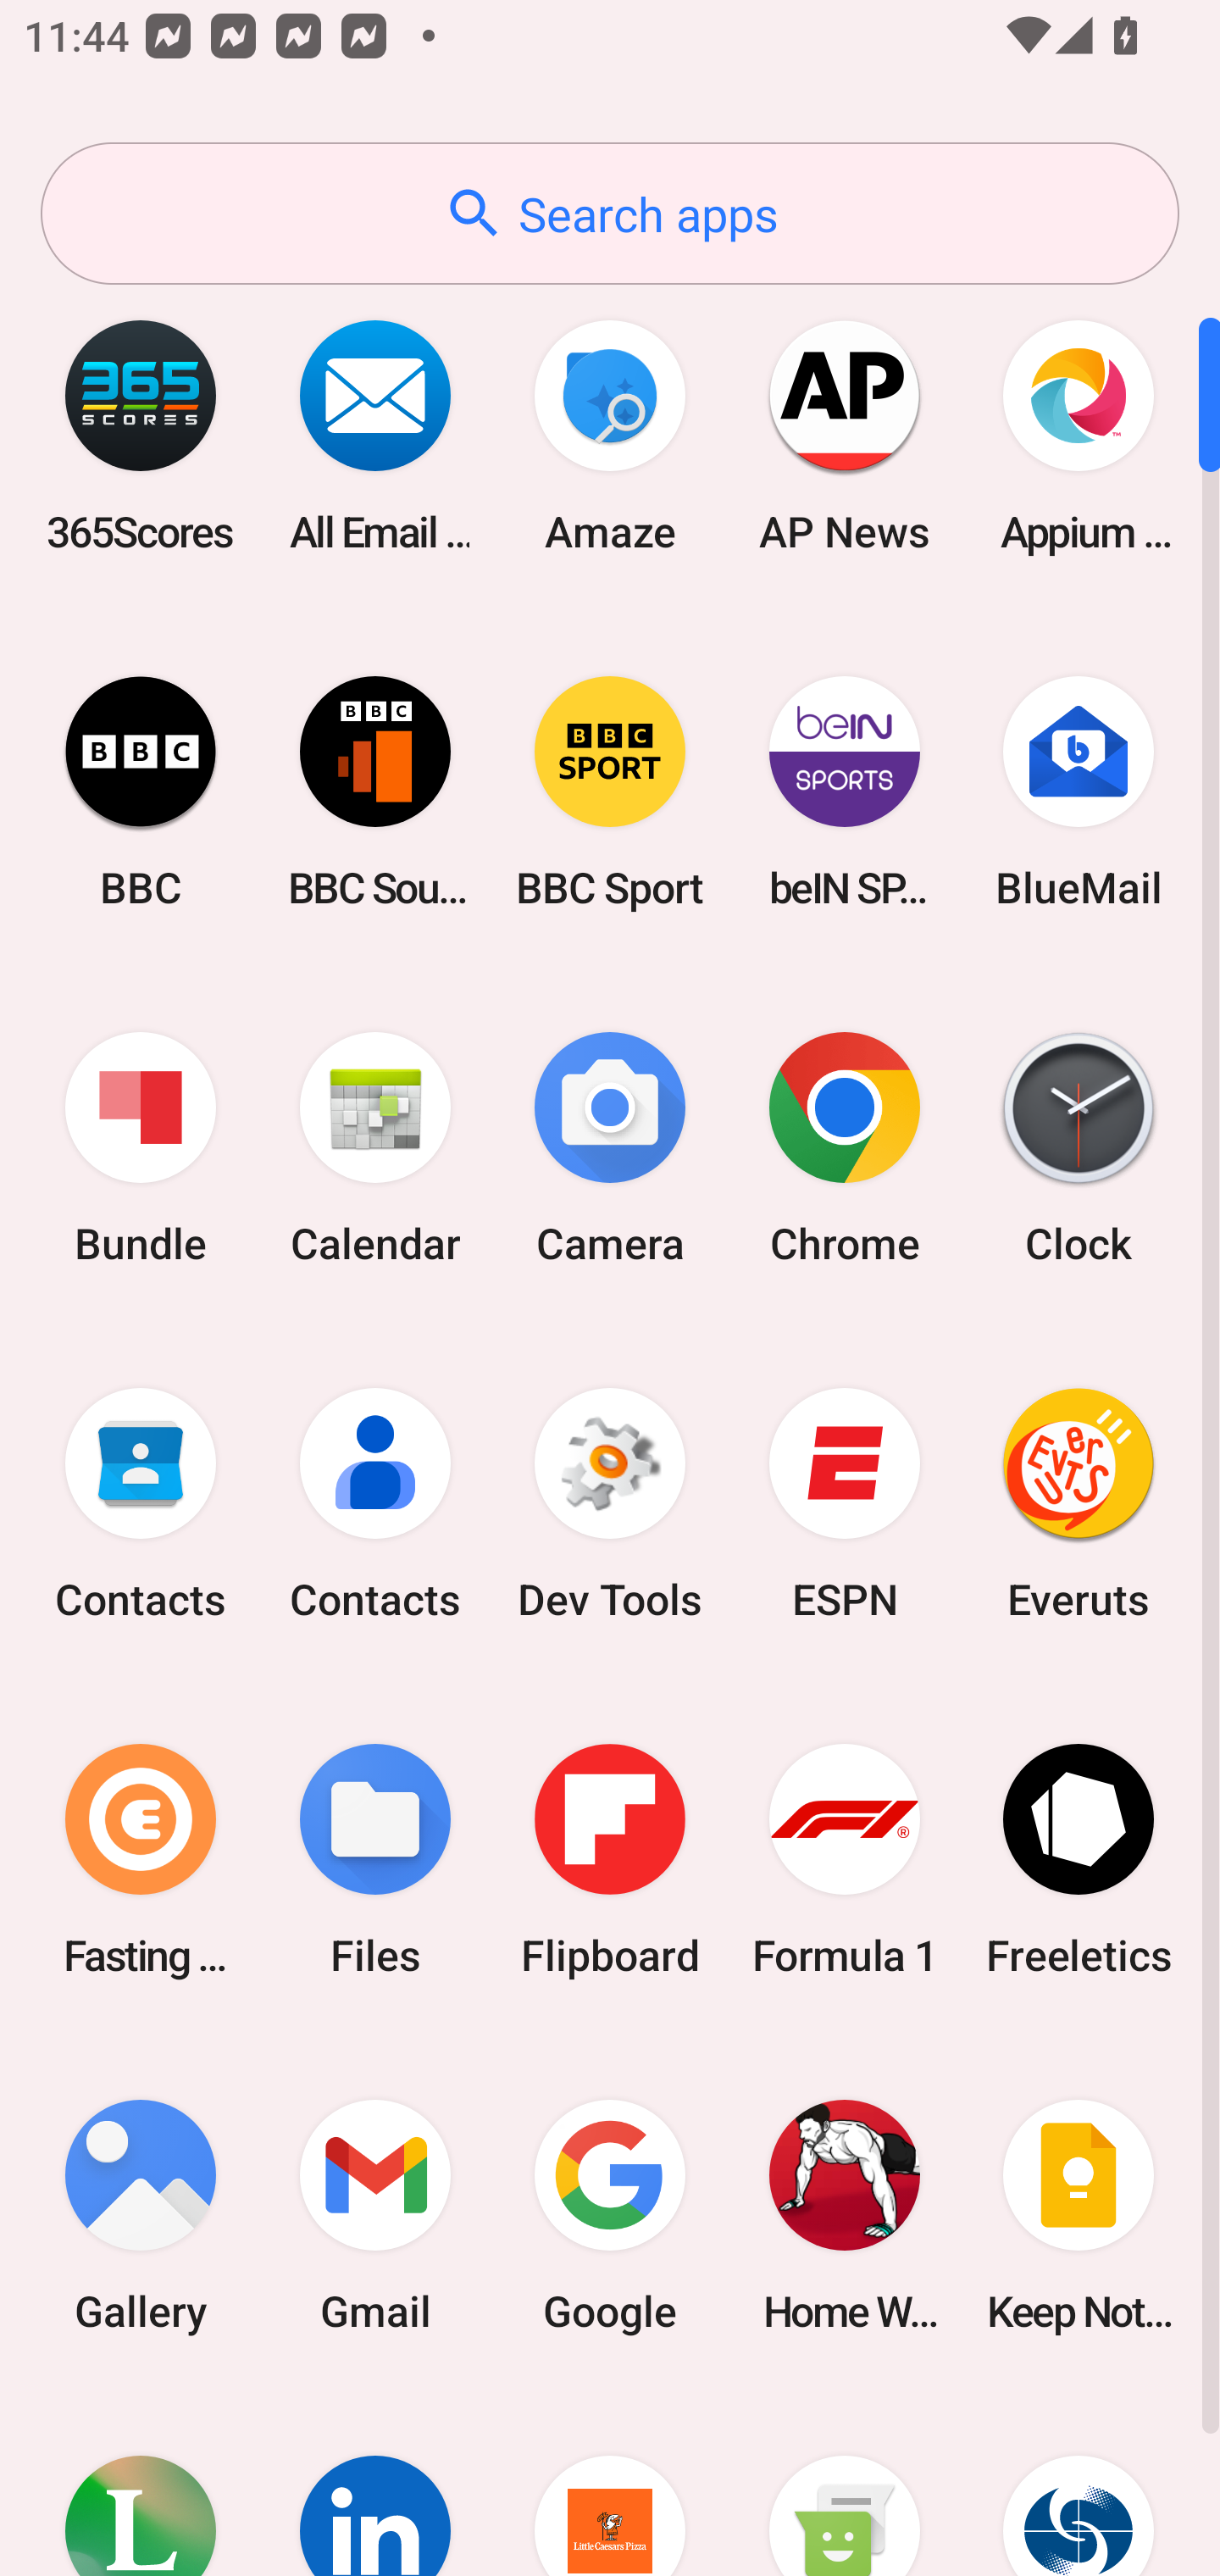  Describe the element at coordinates (141, 2484) in the screenshot. I see `Lifesum` at that location.